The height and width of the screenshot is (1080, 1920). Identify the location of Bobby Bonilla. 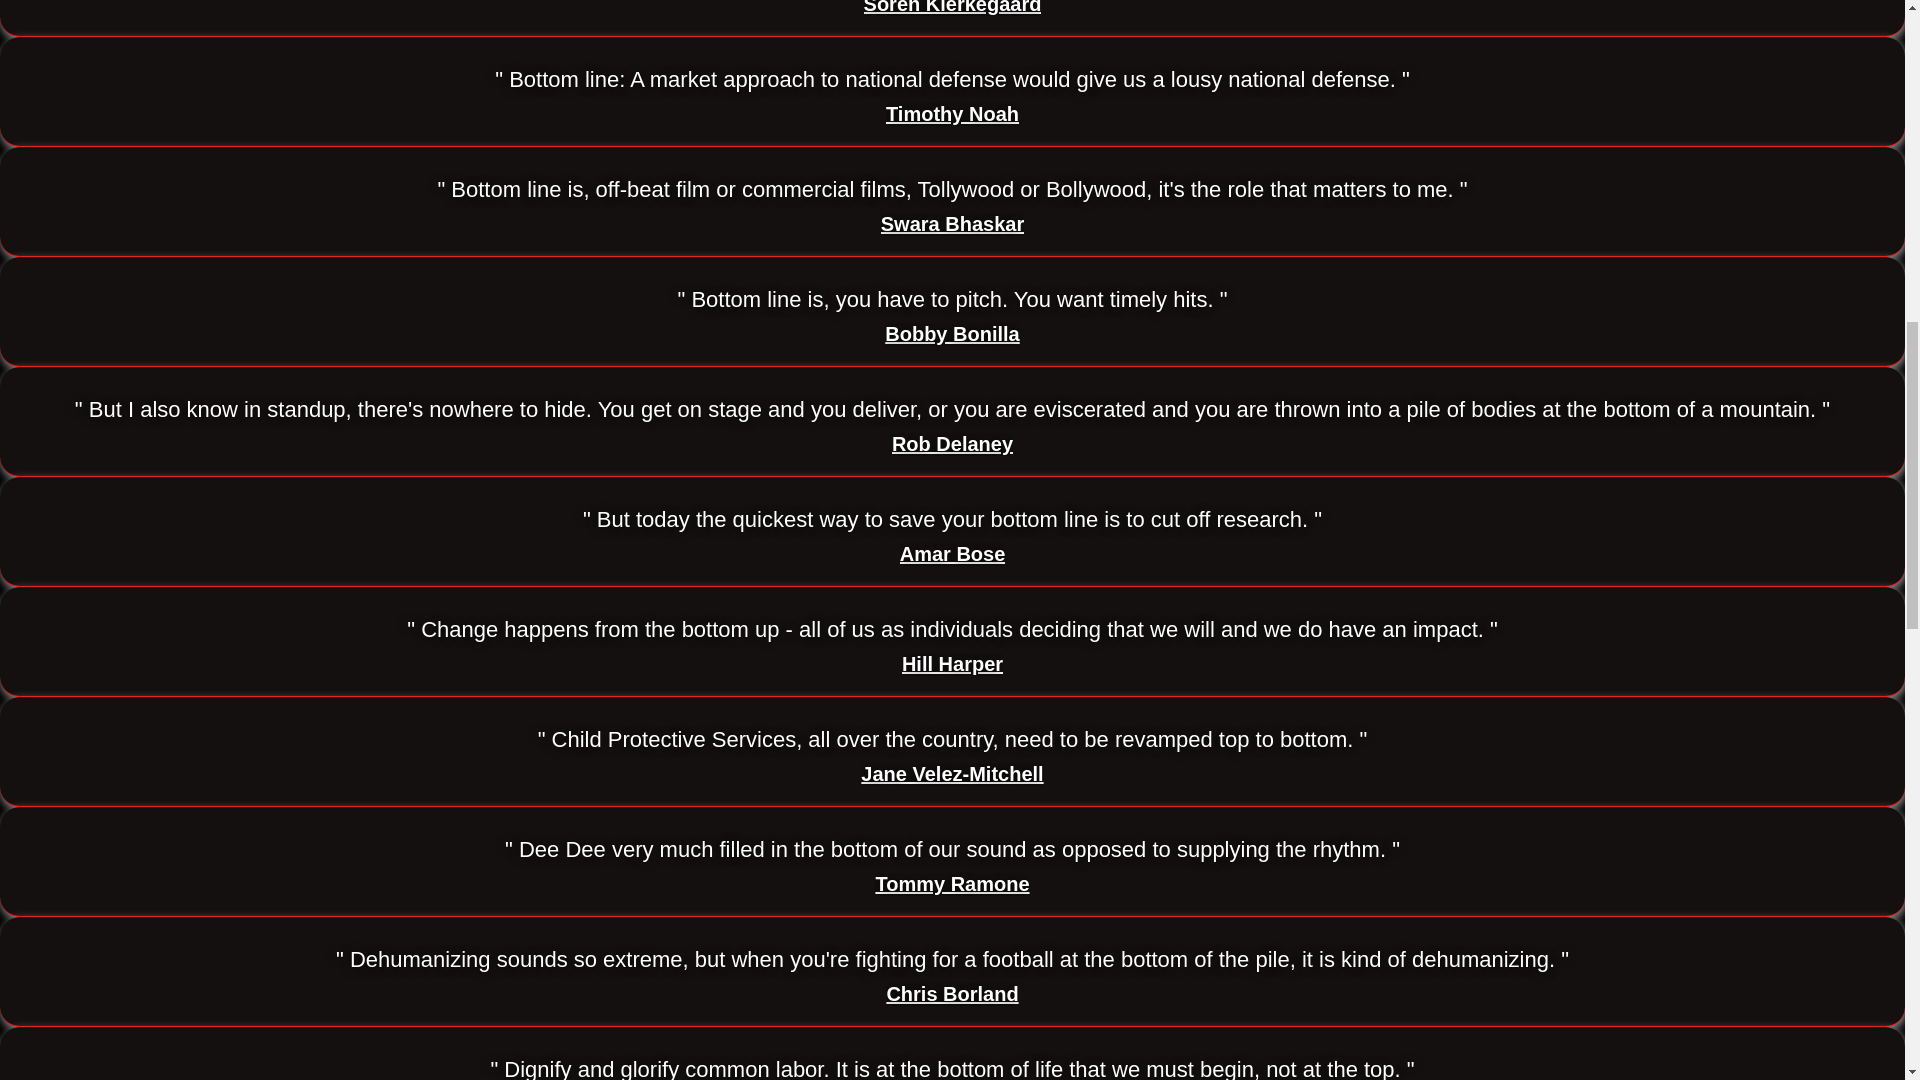
(952, 334).